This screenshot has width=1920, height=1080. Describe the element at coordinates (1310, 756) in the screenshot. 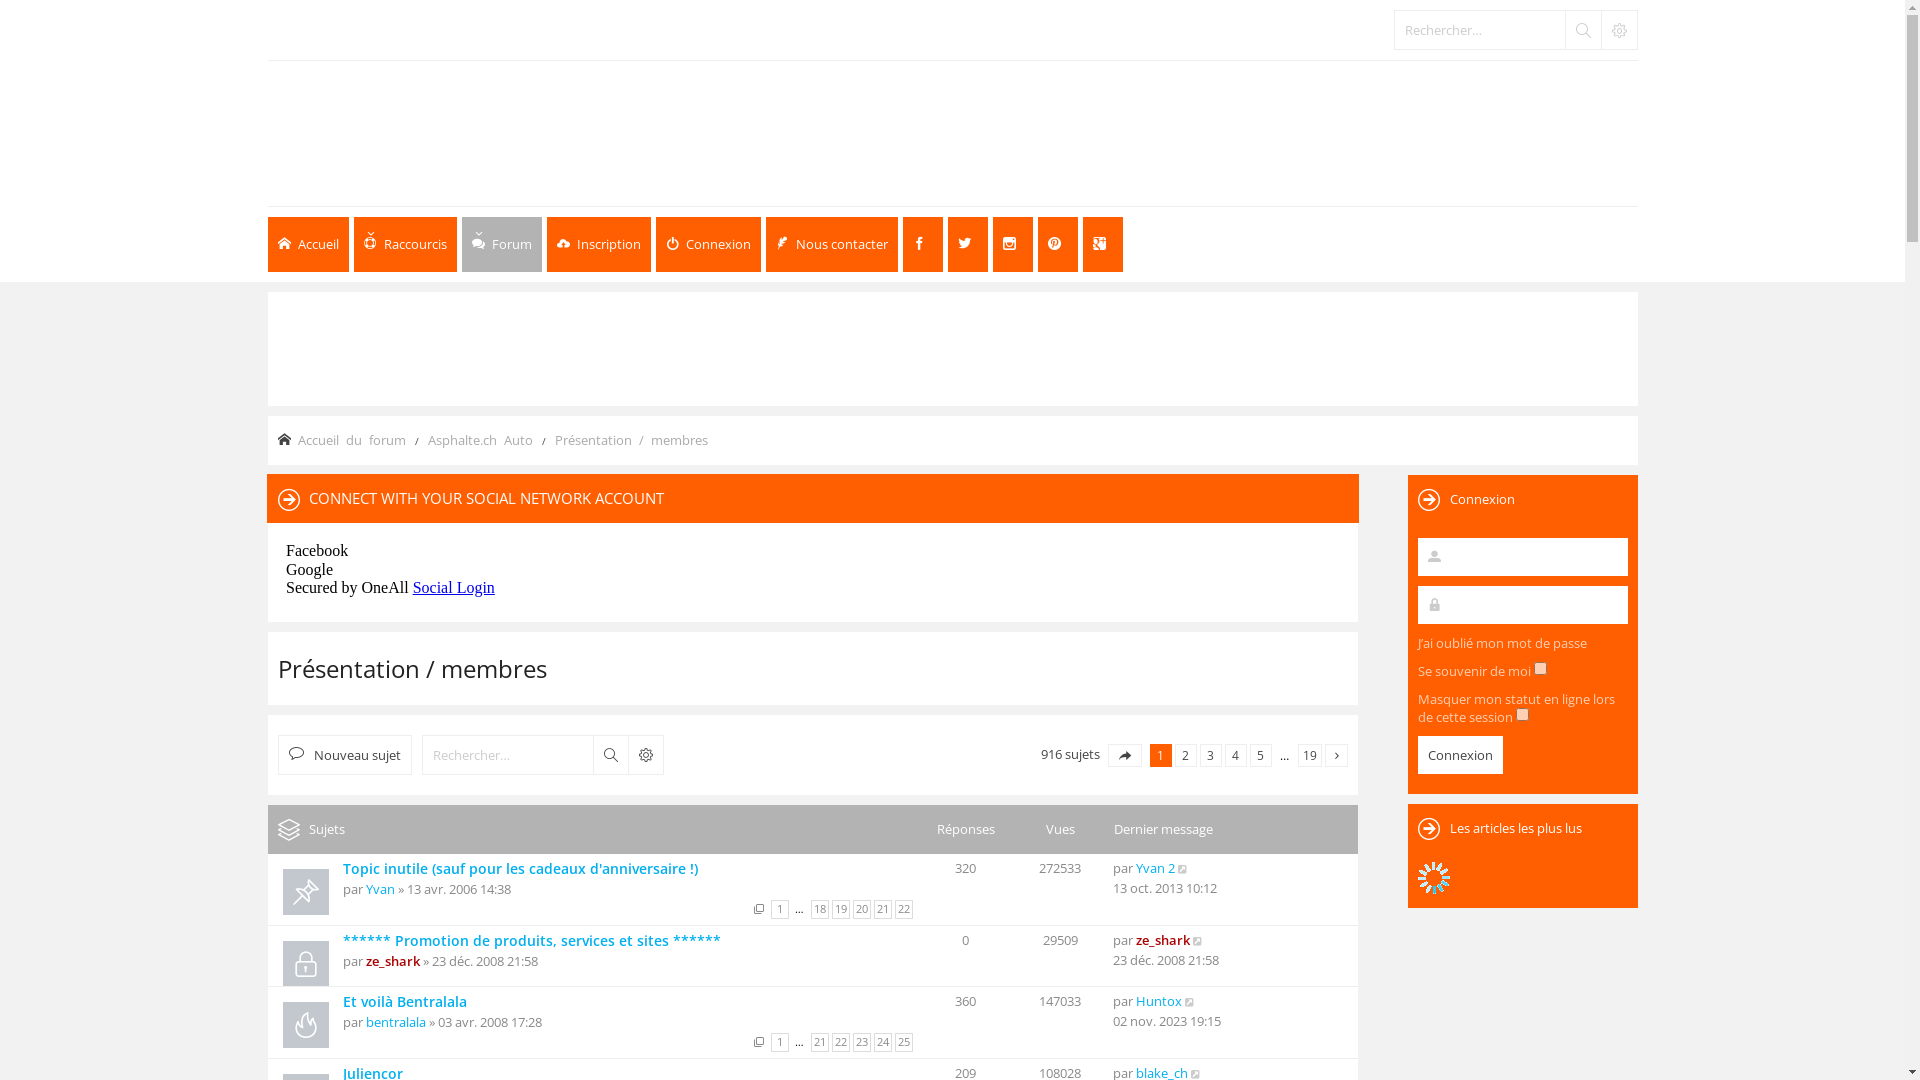

I see `19` at that location.